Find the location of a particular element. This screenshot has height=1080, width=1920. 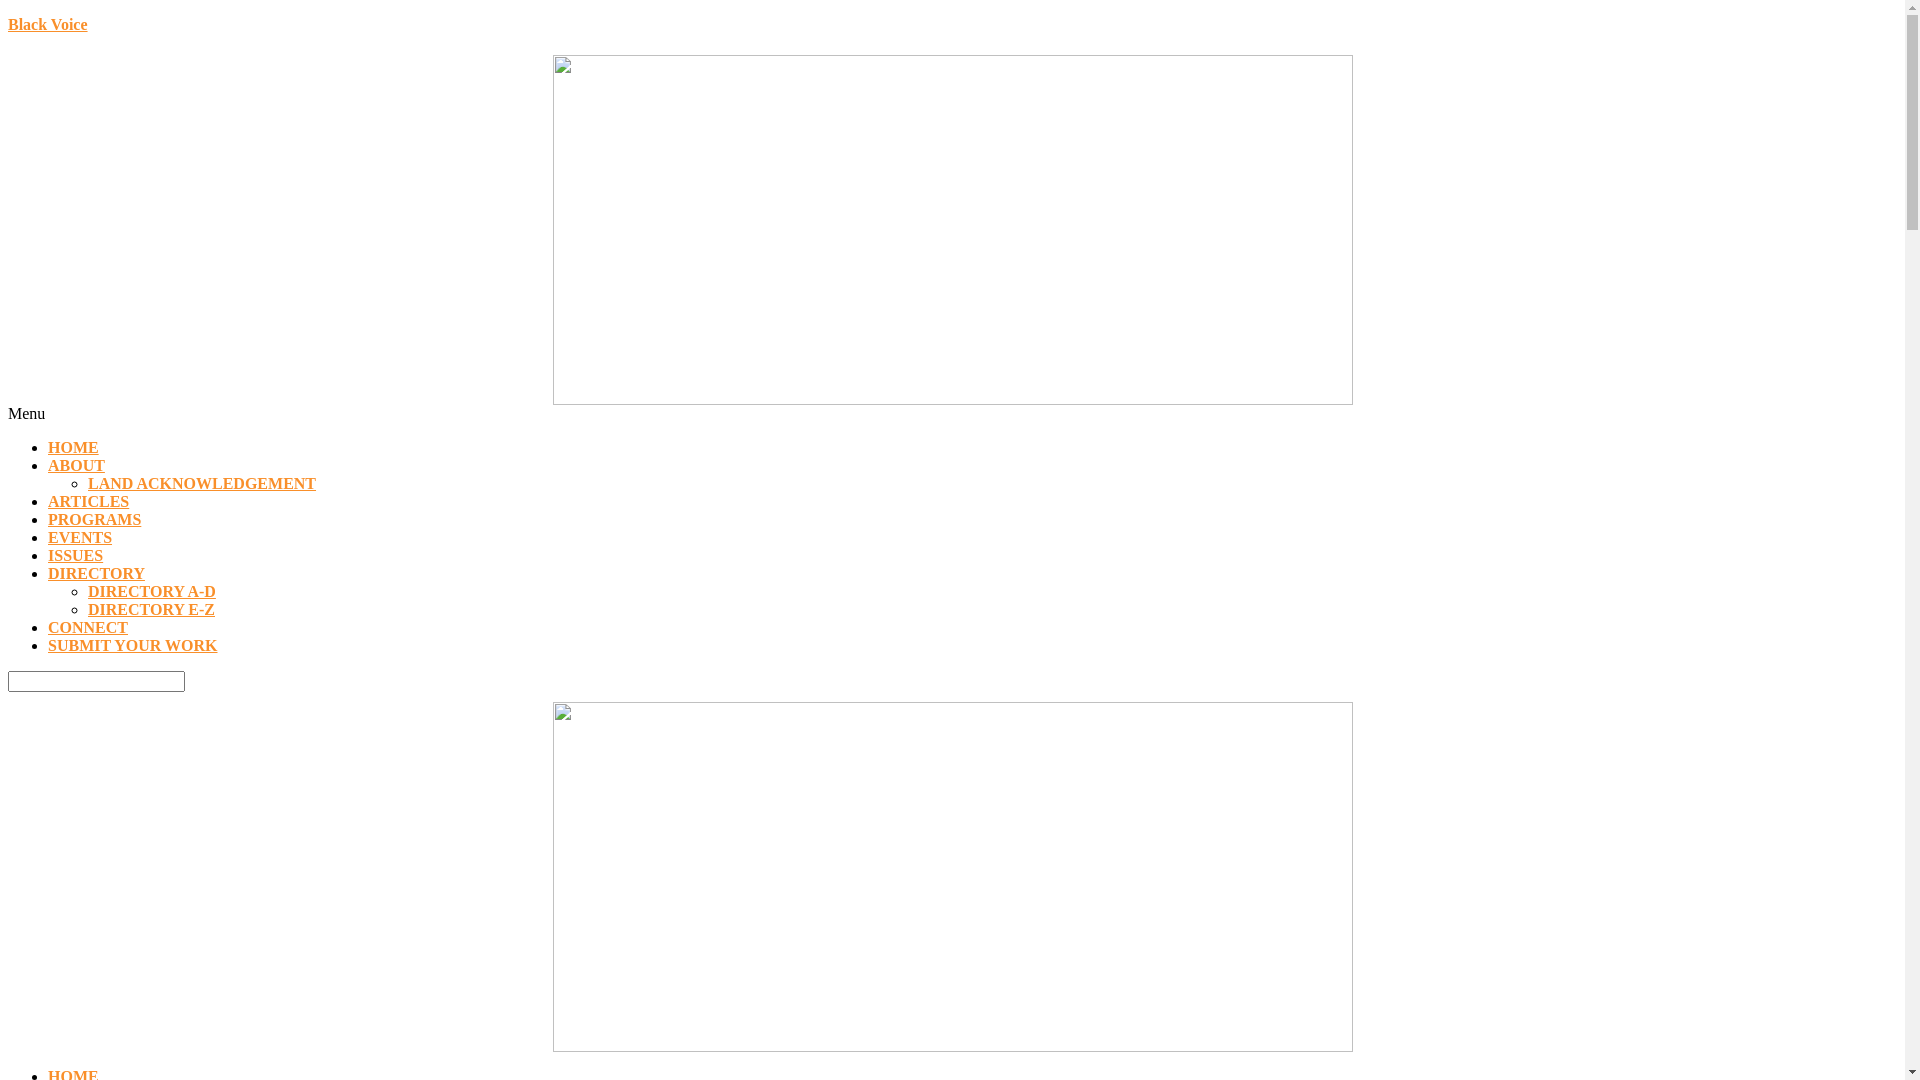

ABOUT is located at coordinates (76, 466).